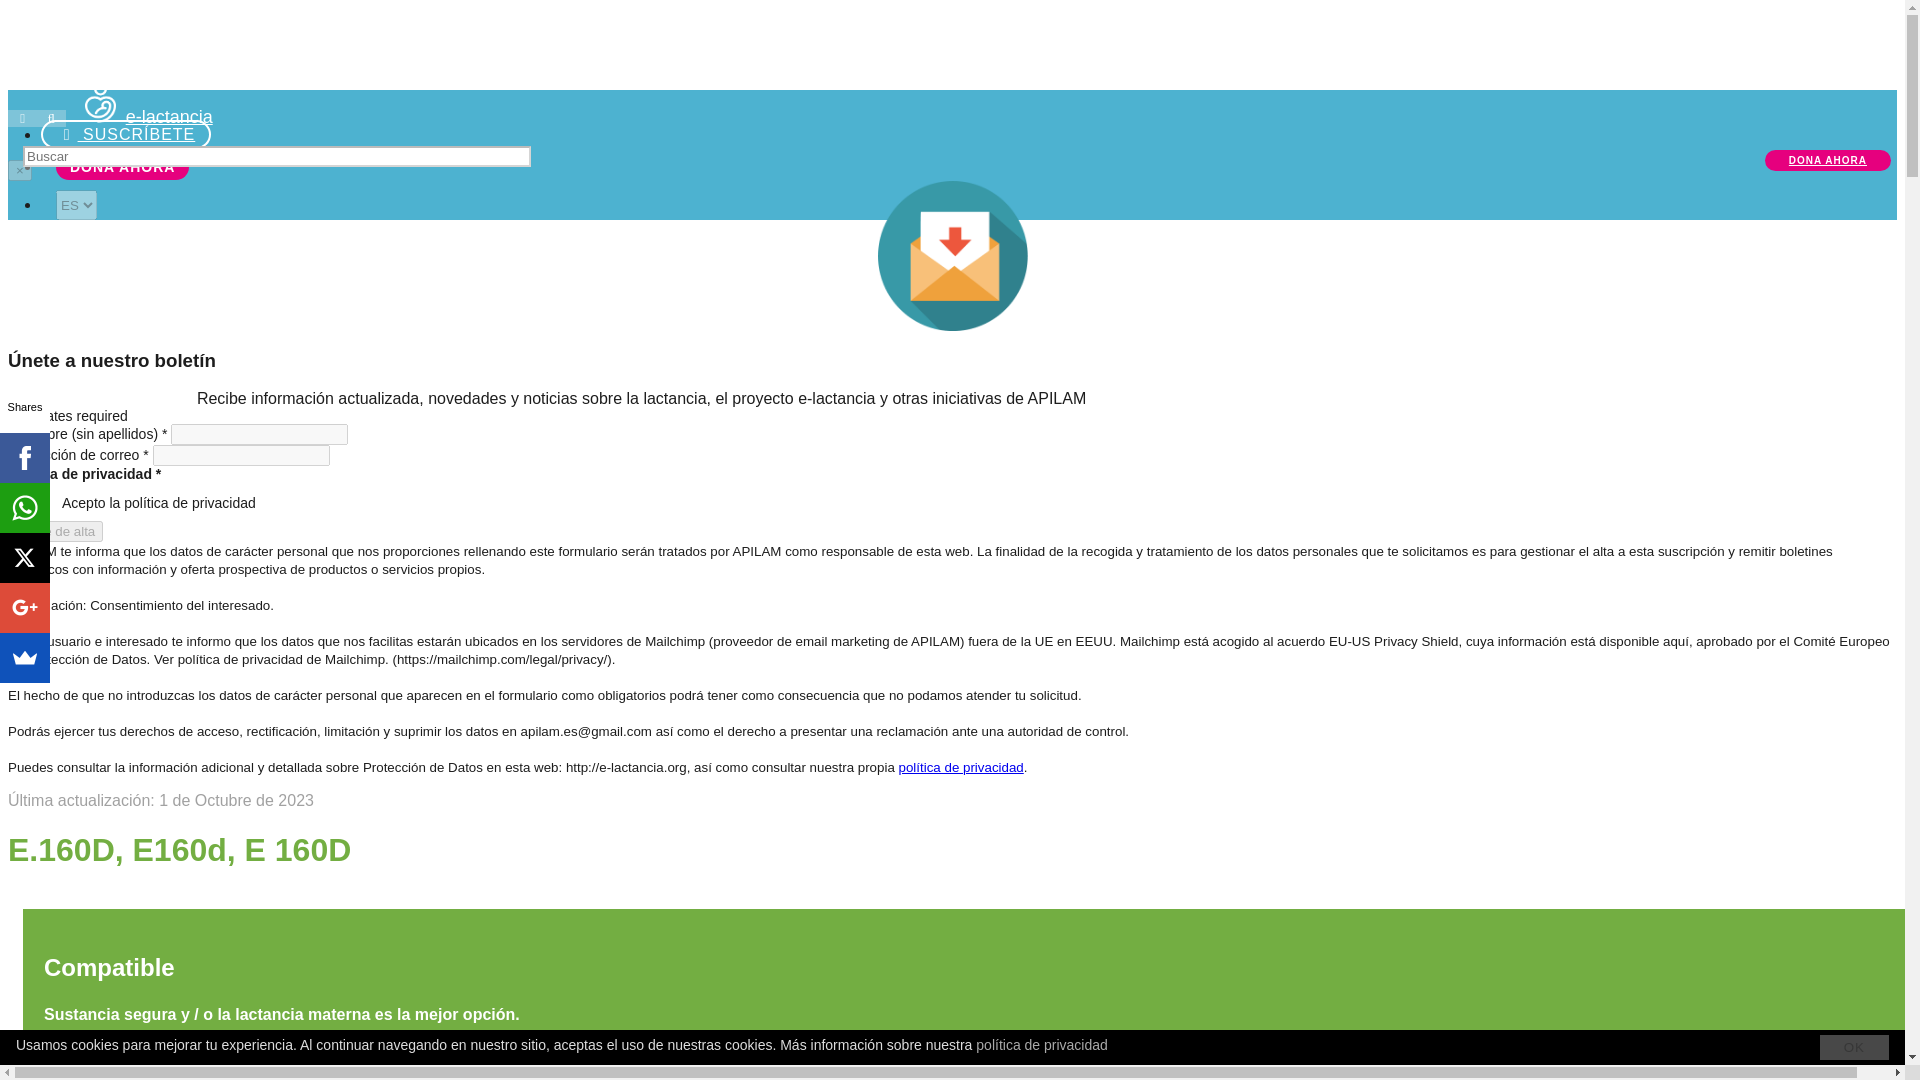 This screenshot has width=1920, height=1080. Describe the element at coordinates (55, 531) in the screenshot. I see `Dame de alta` at that location.